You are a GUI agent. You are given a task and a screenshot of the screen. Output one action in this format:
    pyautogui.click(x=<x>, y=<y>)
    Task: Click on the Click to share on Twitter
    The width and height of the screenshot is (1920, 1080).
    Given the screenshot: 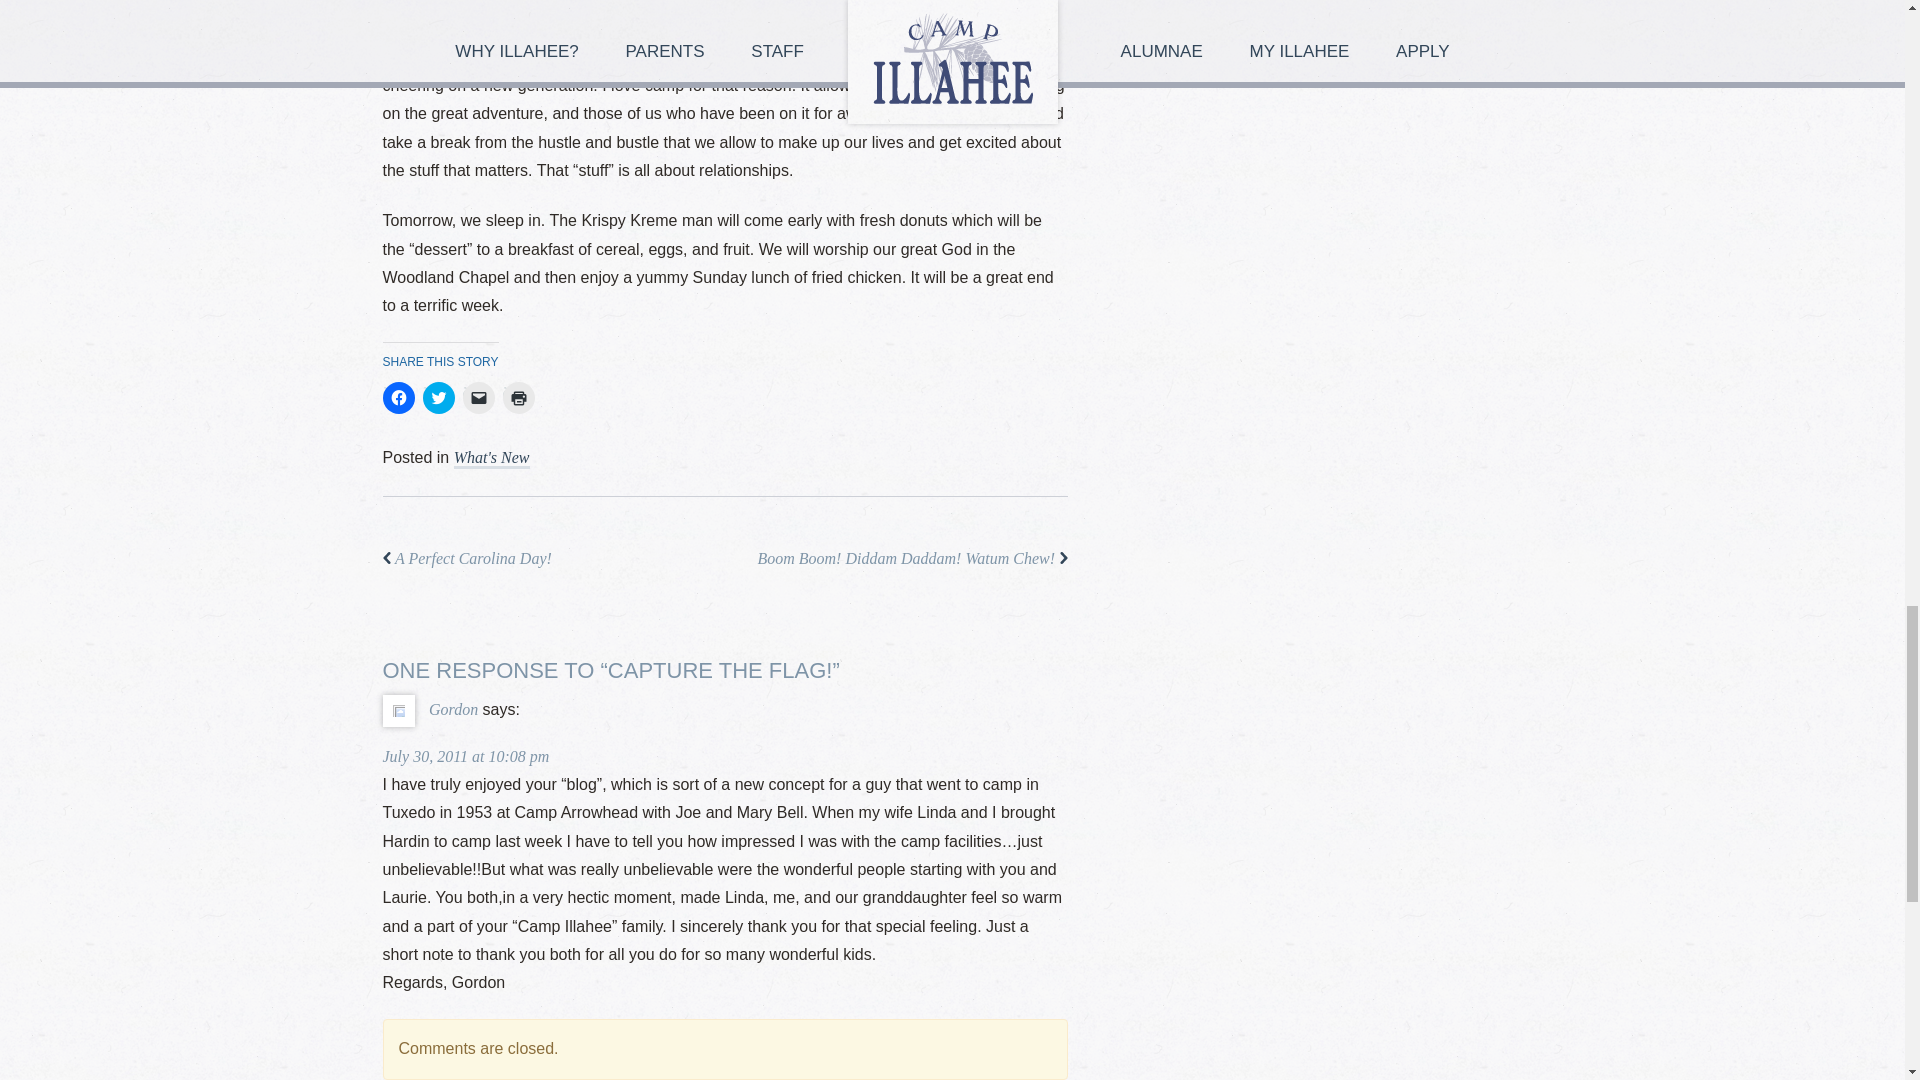 What is the action you would take?
    pyautogui.click(x=438, y=398)
    